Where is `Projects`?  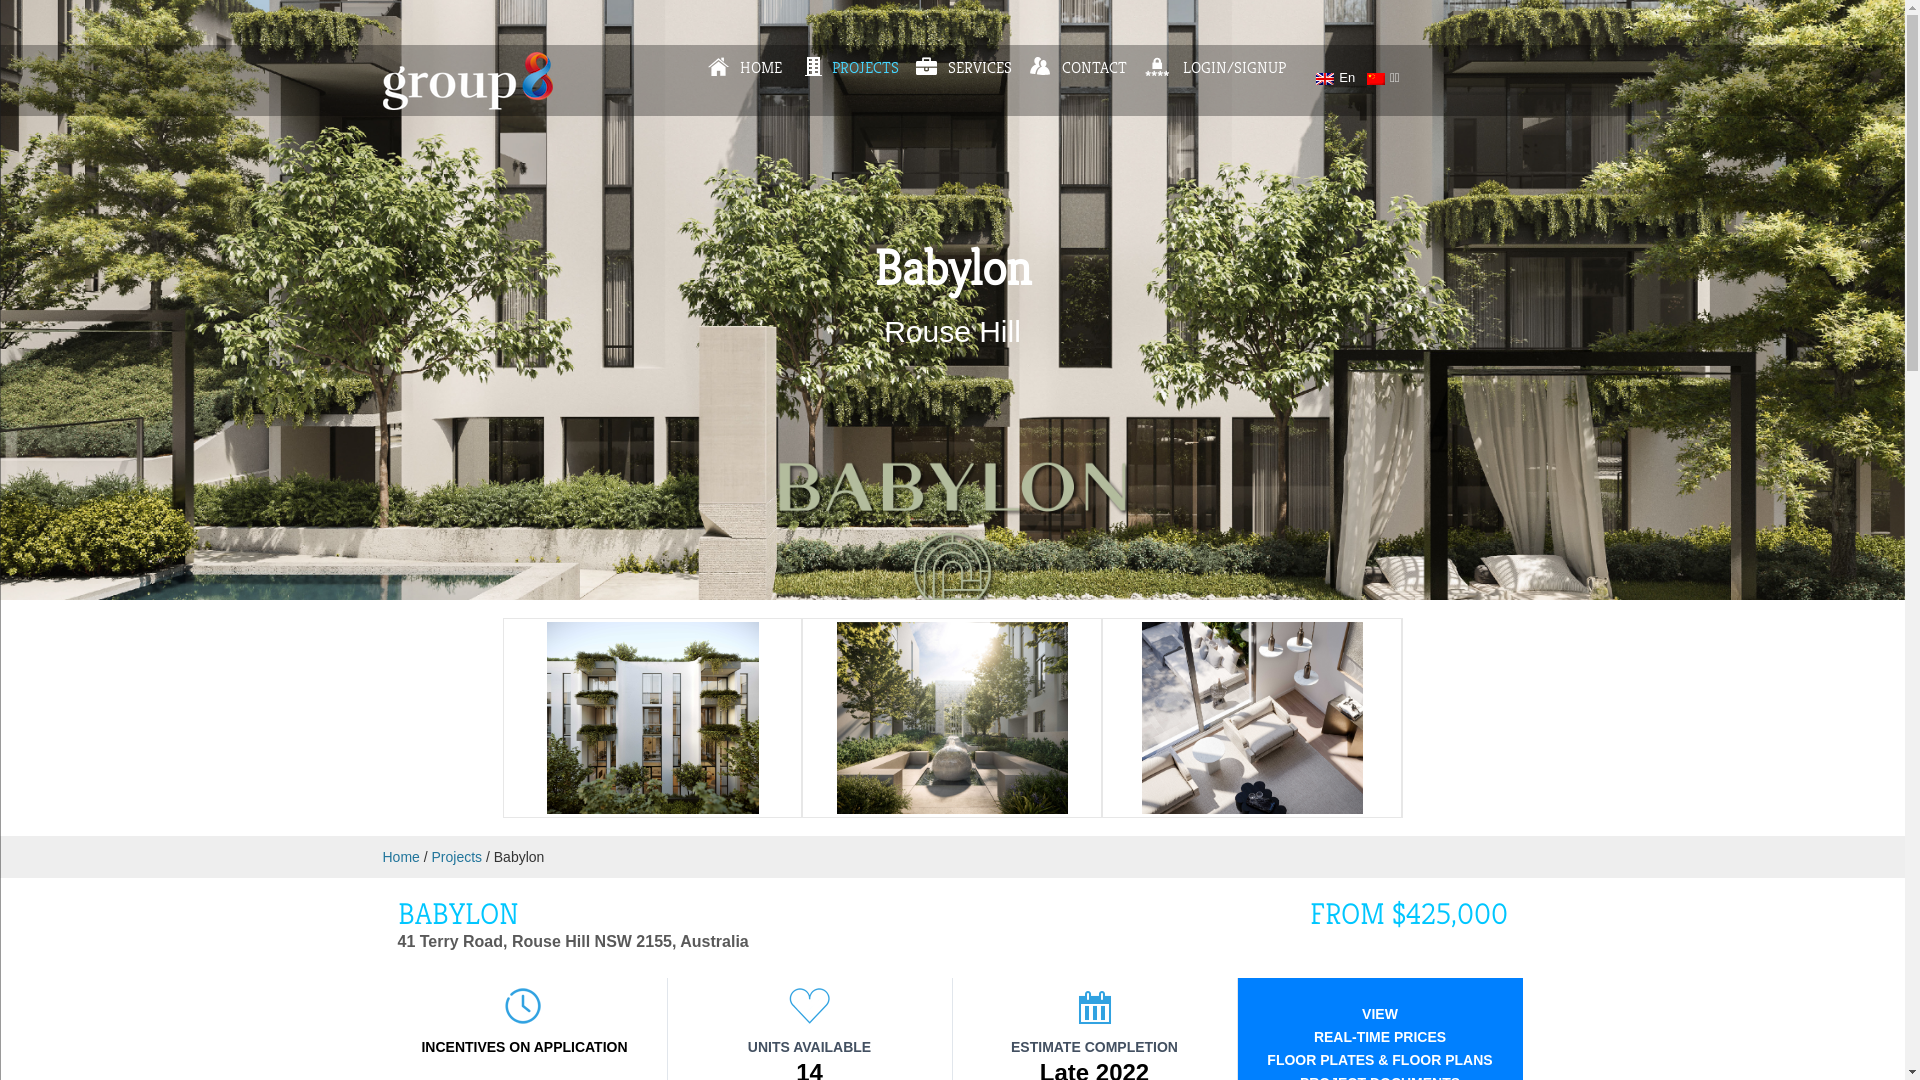
Projects is located at coordinates (458, 857).